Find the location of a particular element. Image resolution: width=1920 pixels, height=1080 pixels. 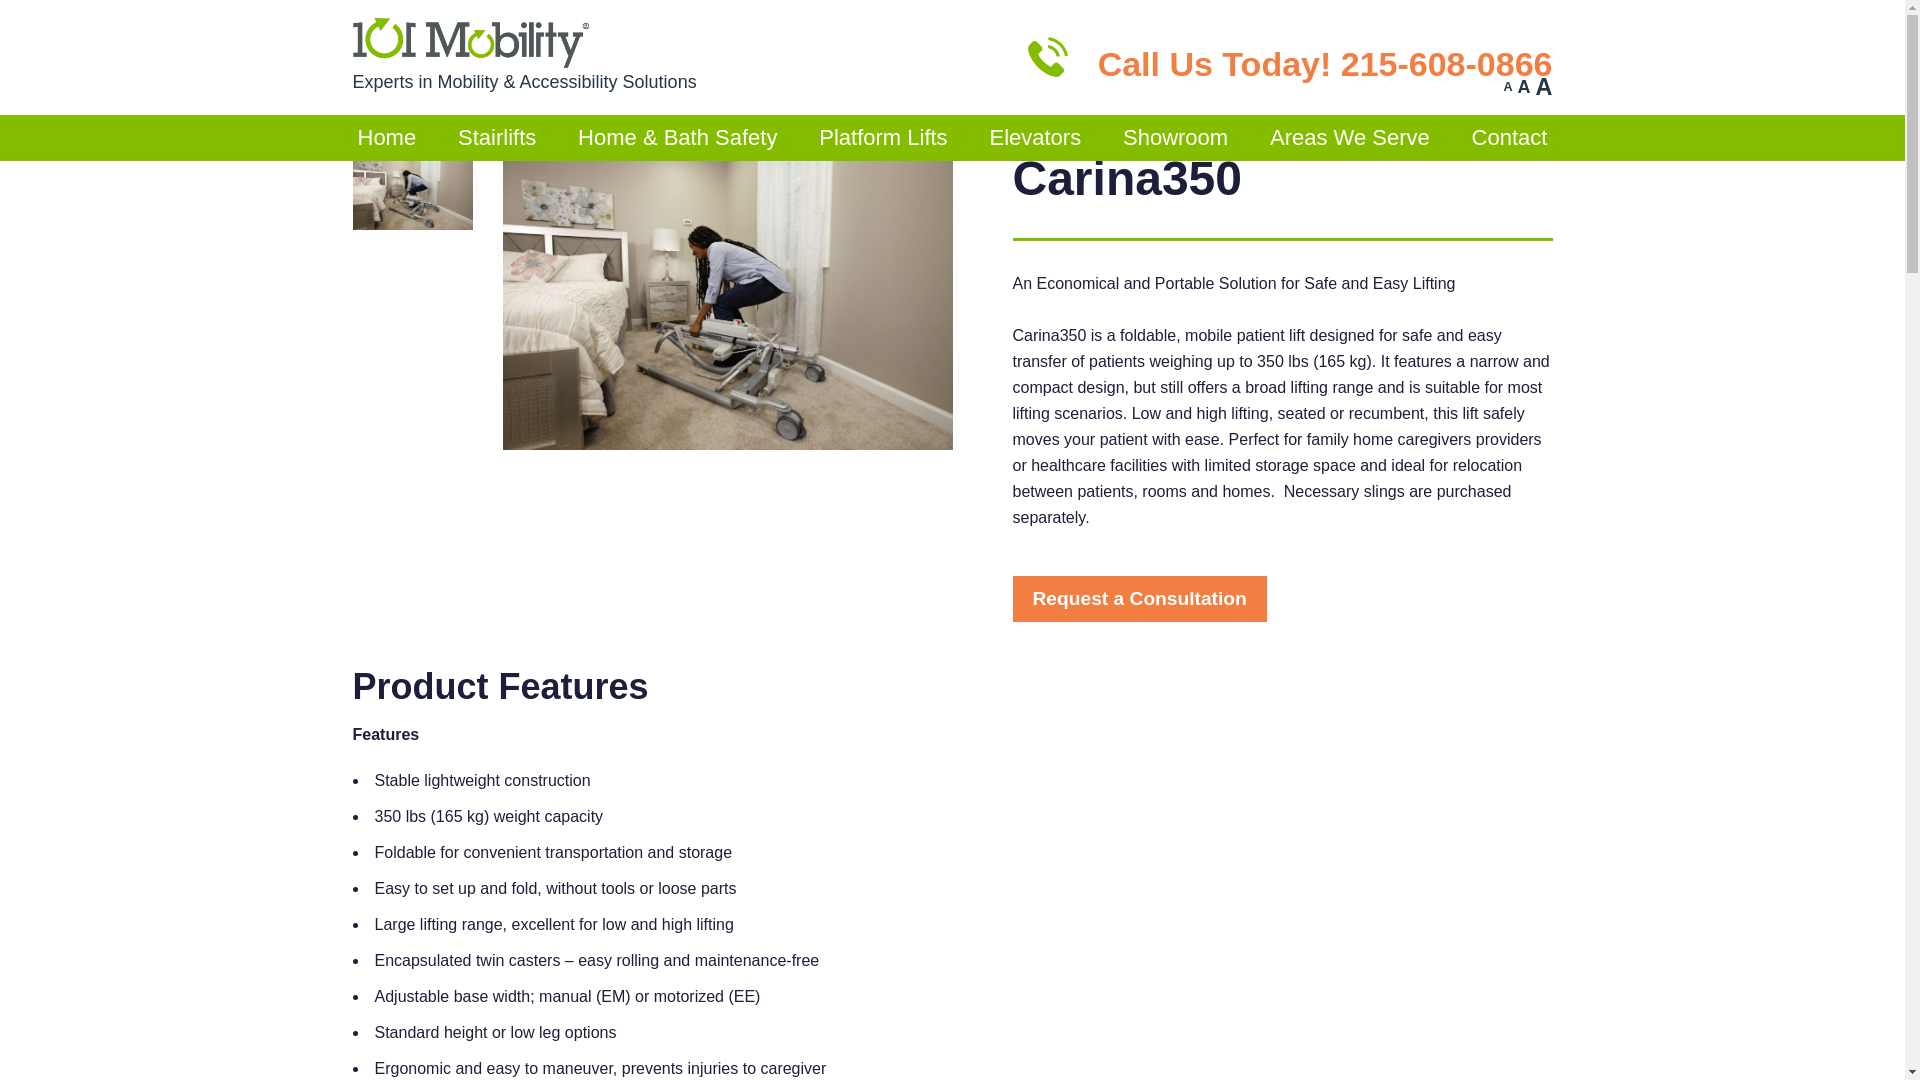

Platform Lifts is located at coordinates (883, 137).